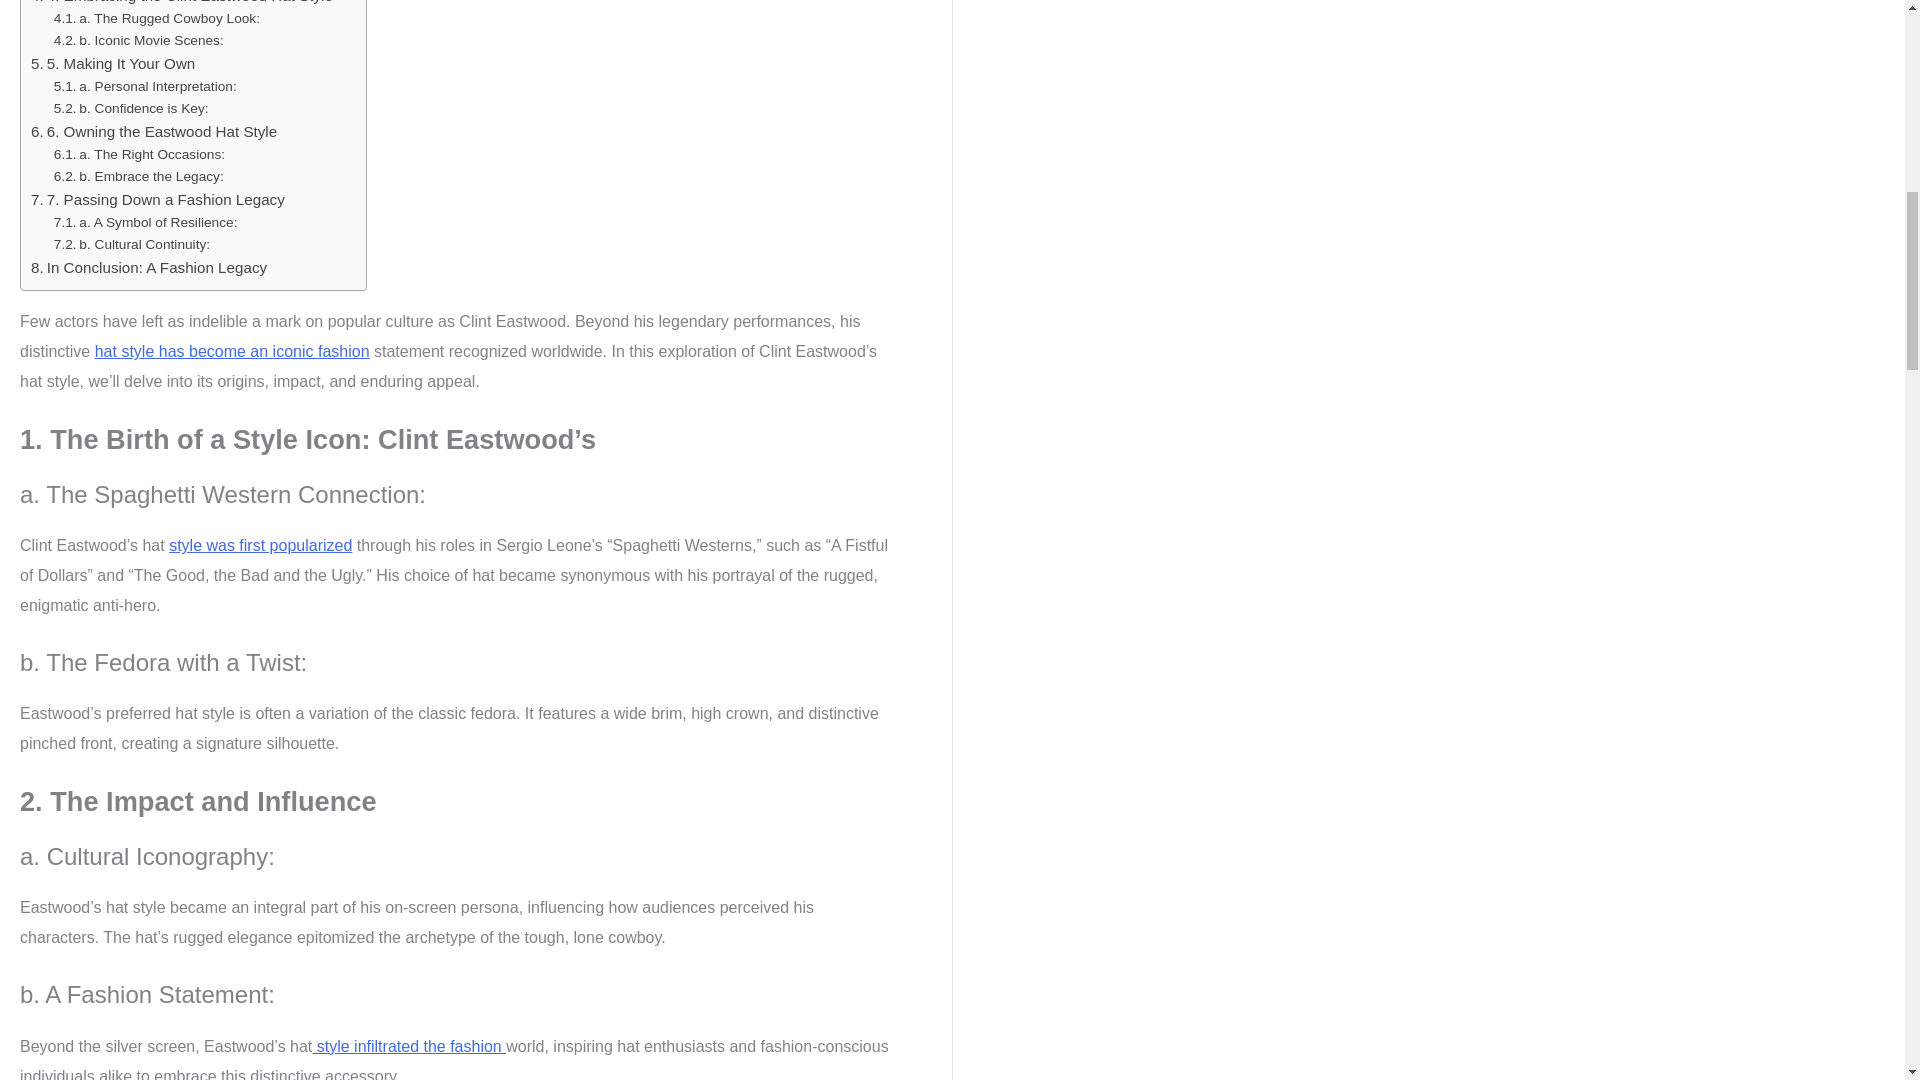 The image size is (1920, 1080). What do you see at coordinates (232, 351) in the screenshot?
I see `hat style has become an iconic fashion` at bounding box center [232, 351].